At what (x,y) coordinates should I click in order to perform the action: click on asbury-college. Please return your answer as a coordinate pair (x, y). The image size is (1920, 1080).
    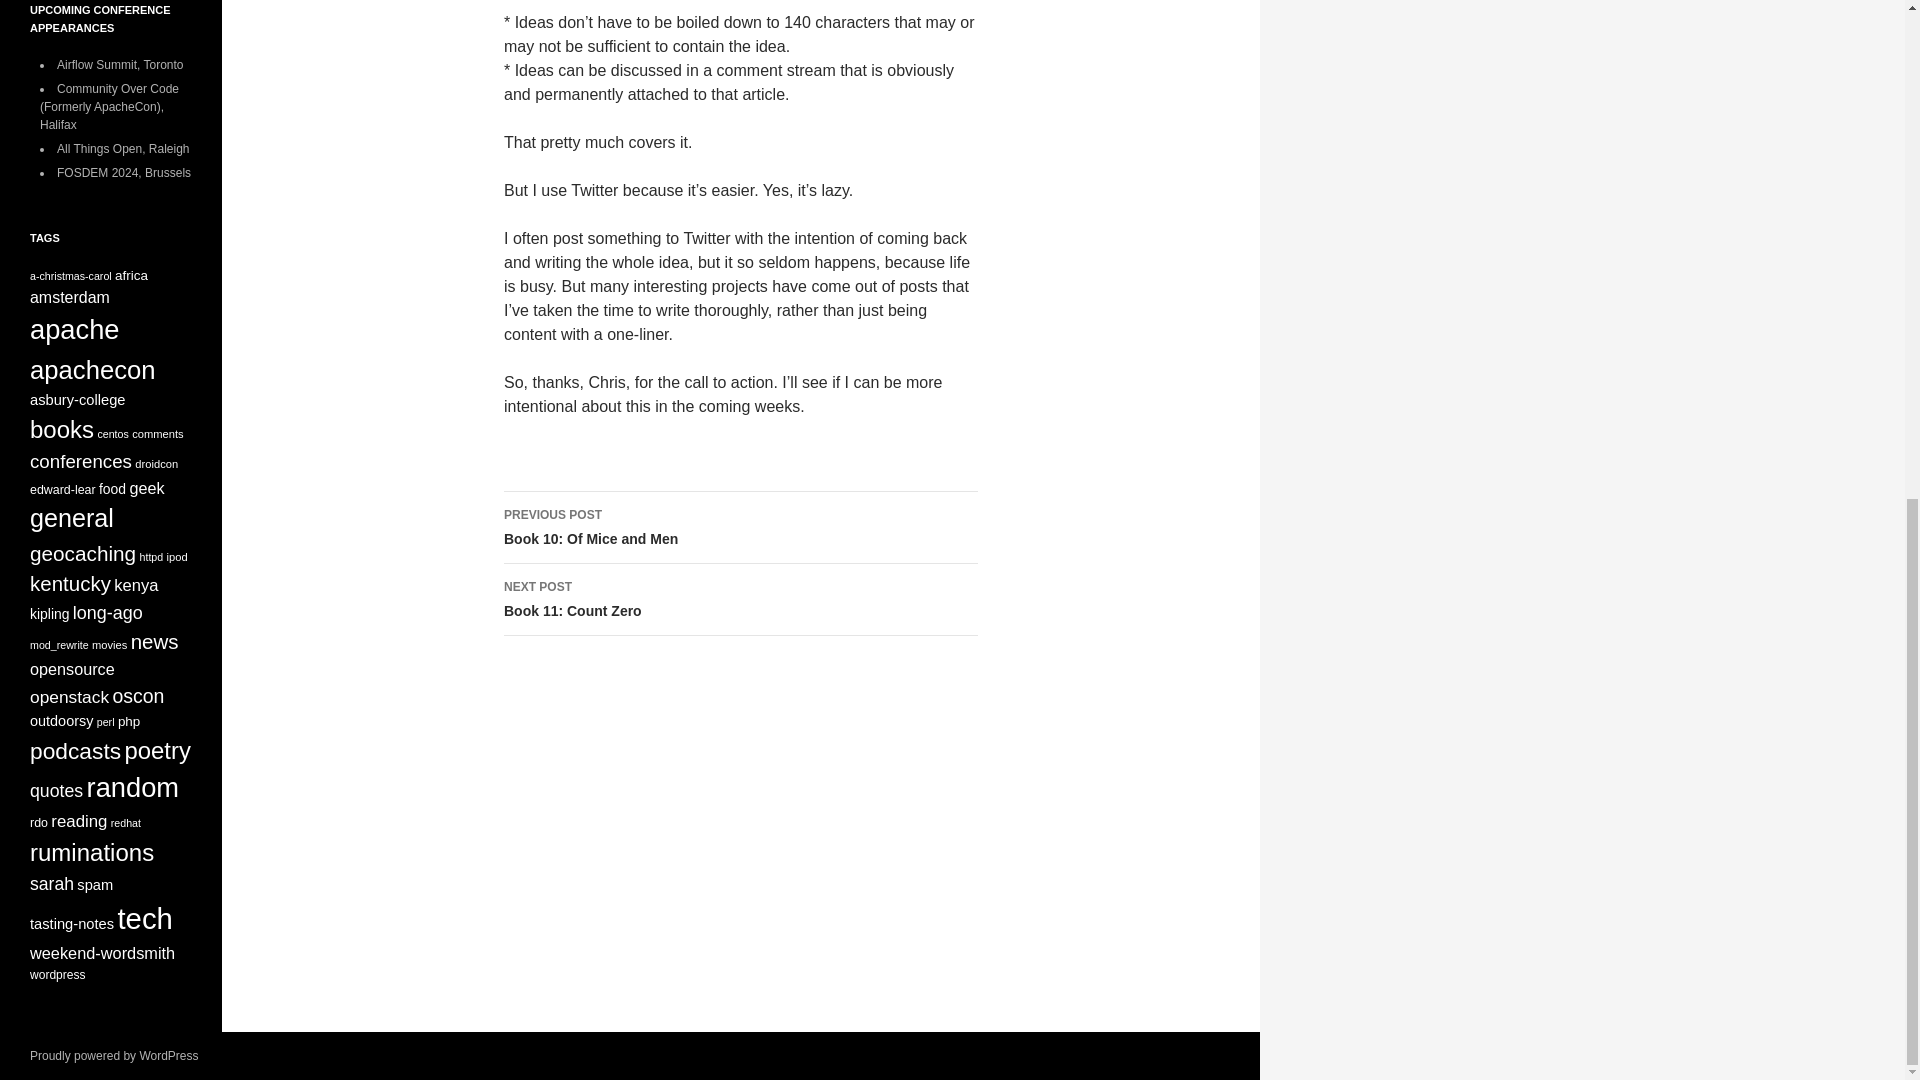
    Looking at the image, I should click on (78, 400).